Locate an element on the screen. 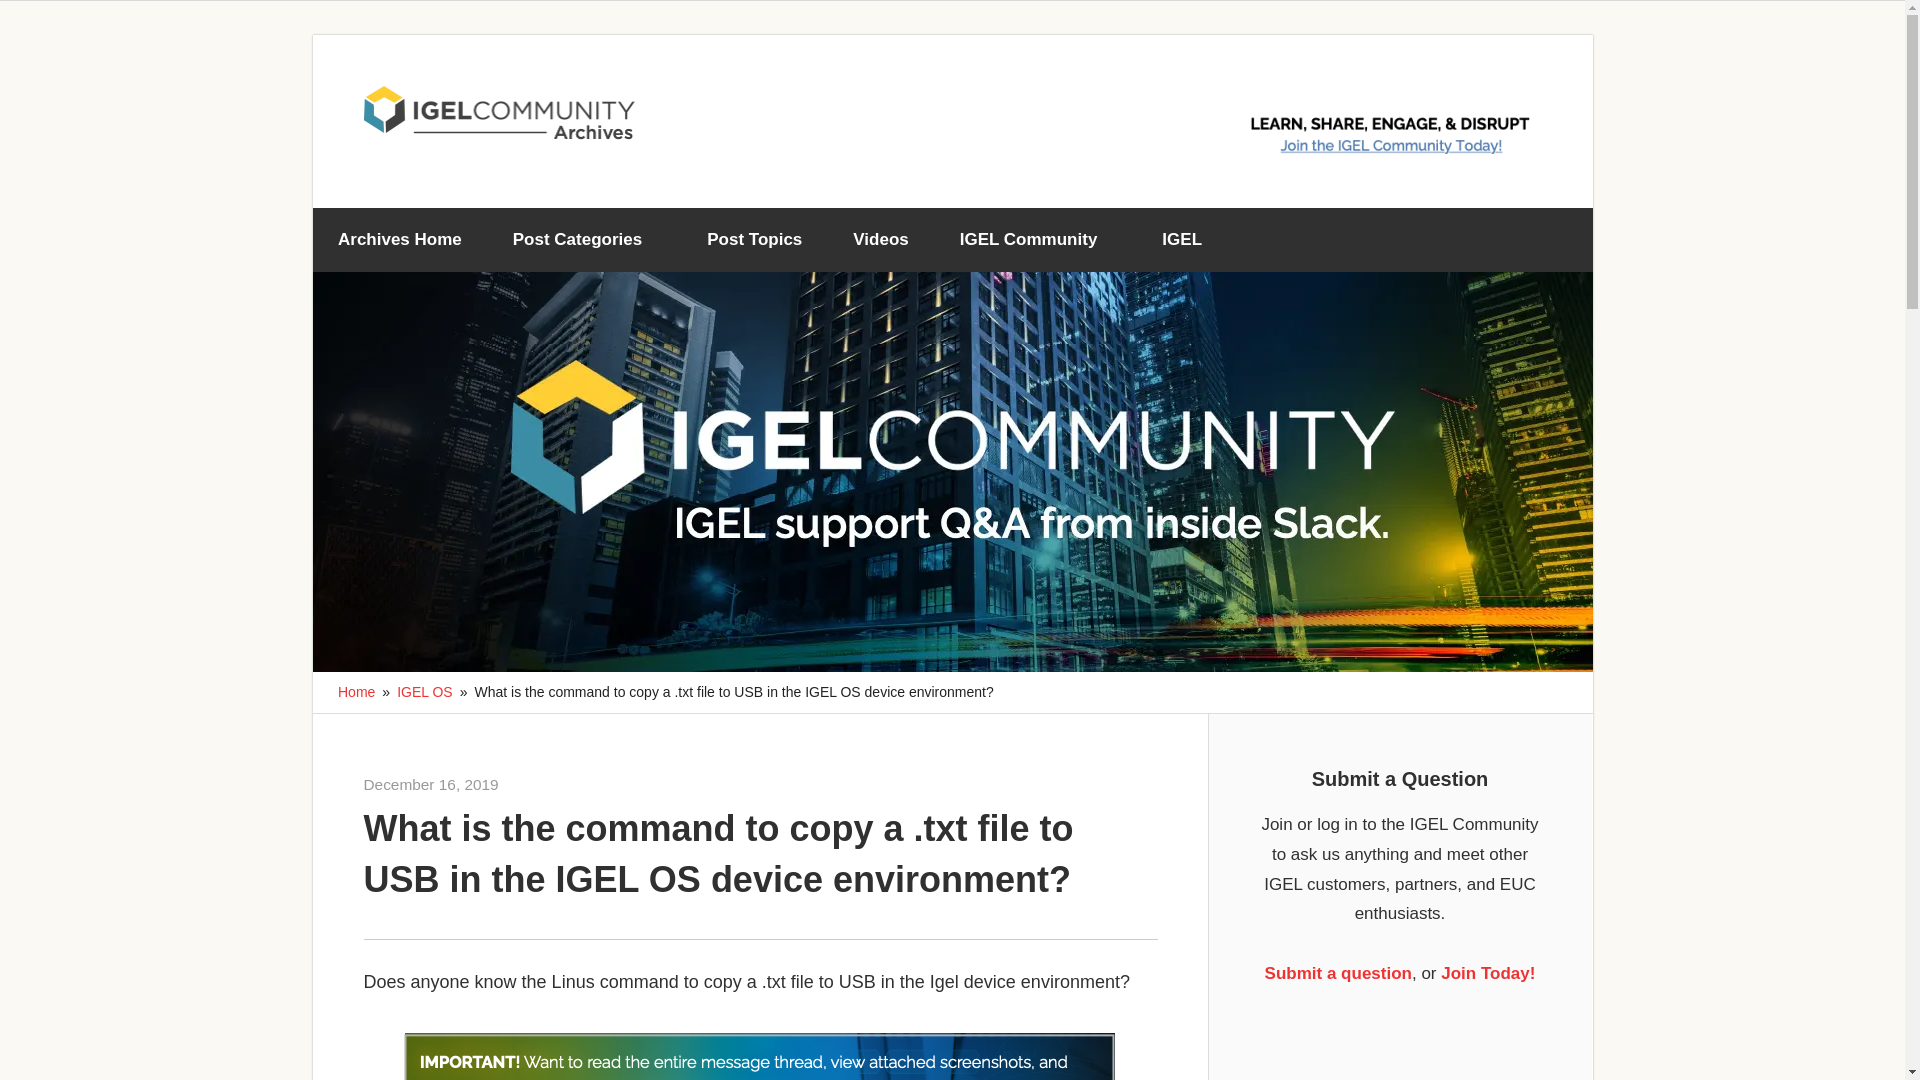 This screenshot has width=1920, height=1080. Post Topics is located at coordinates (754, 240).